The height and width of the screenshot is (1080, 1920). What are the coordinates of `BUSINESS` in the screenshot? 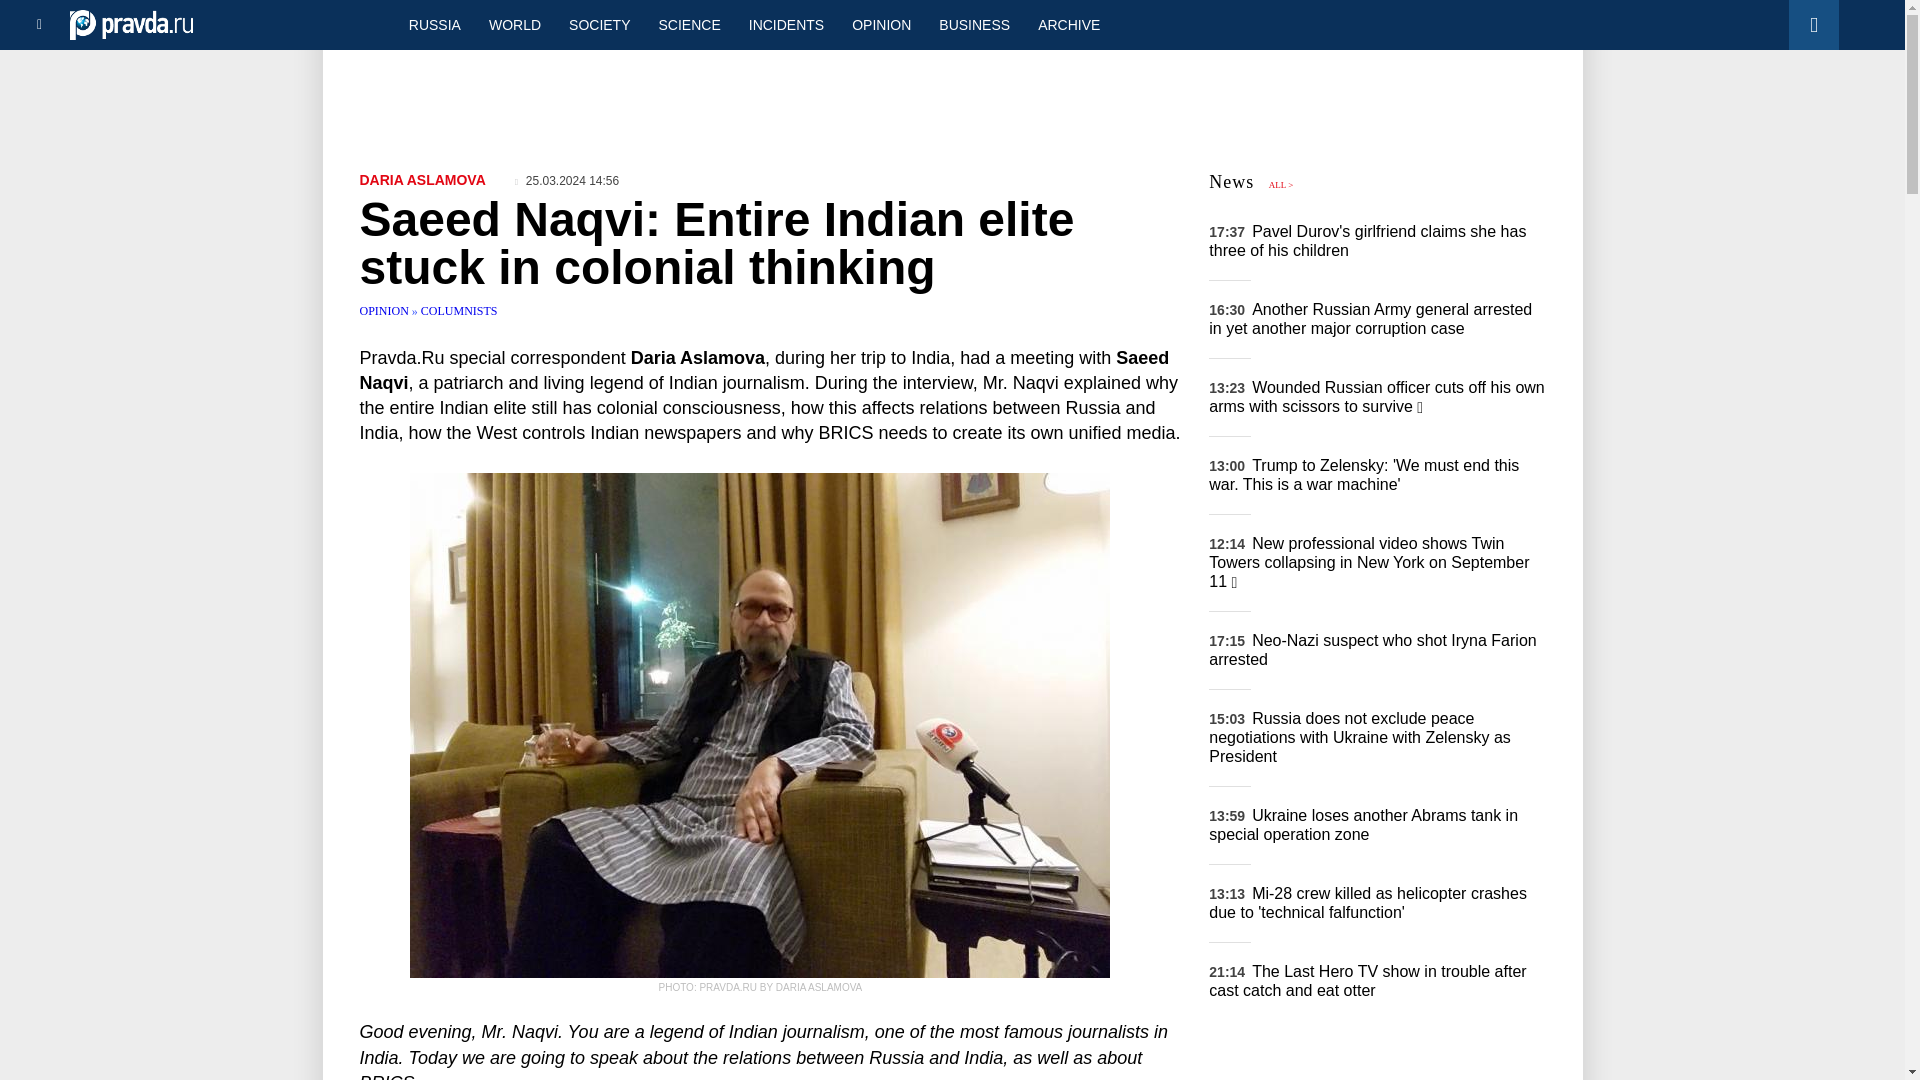 It's located at (974, 24).